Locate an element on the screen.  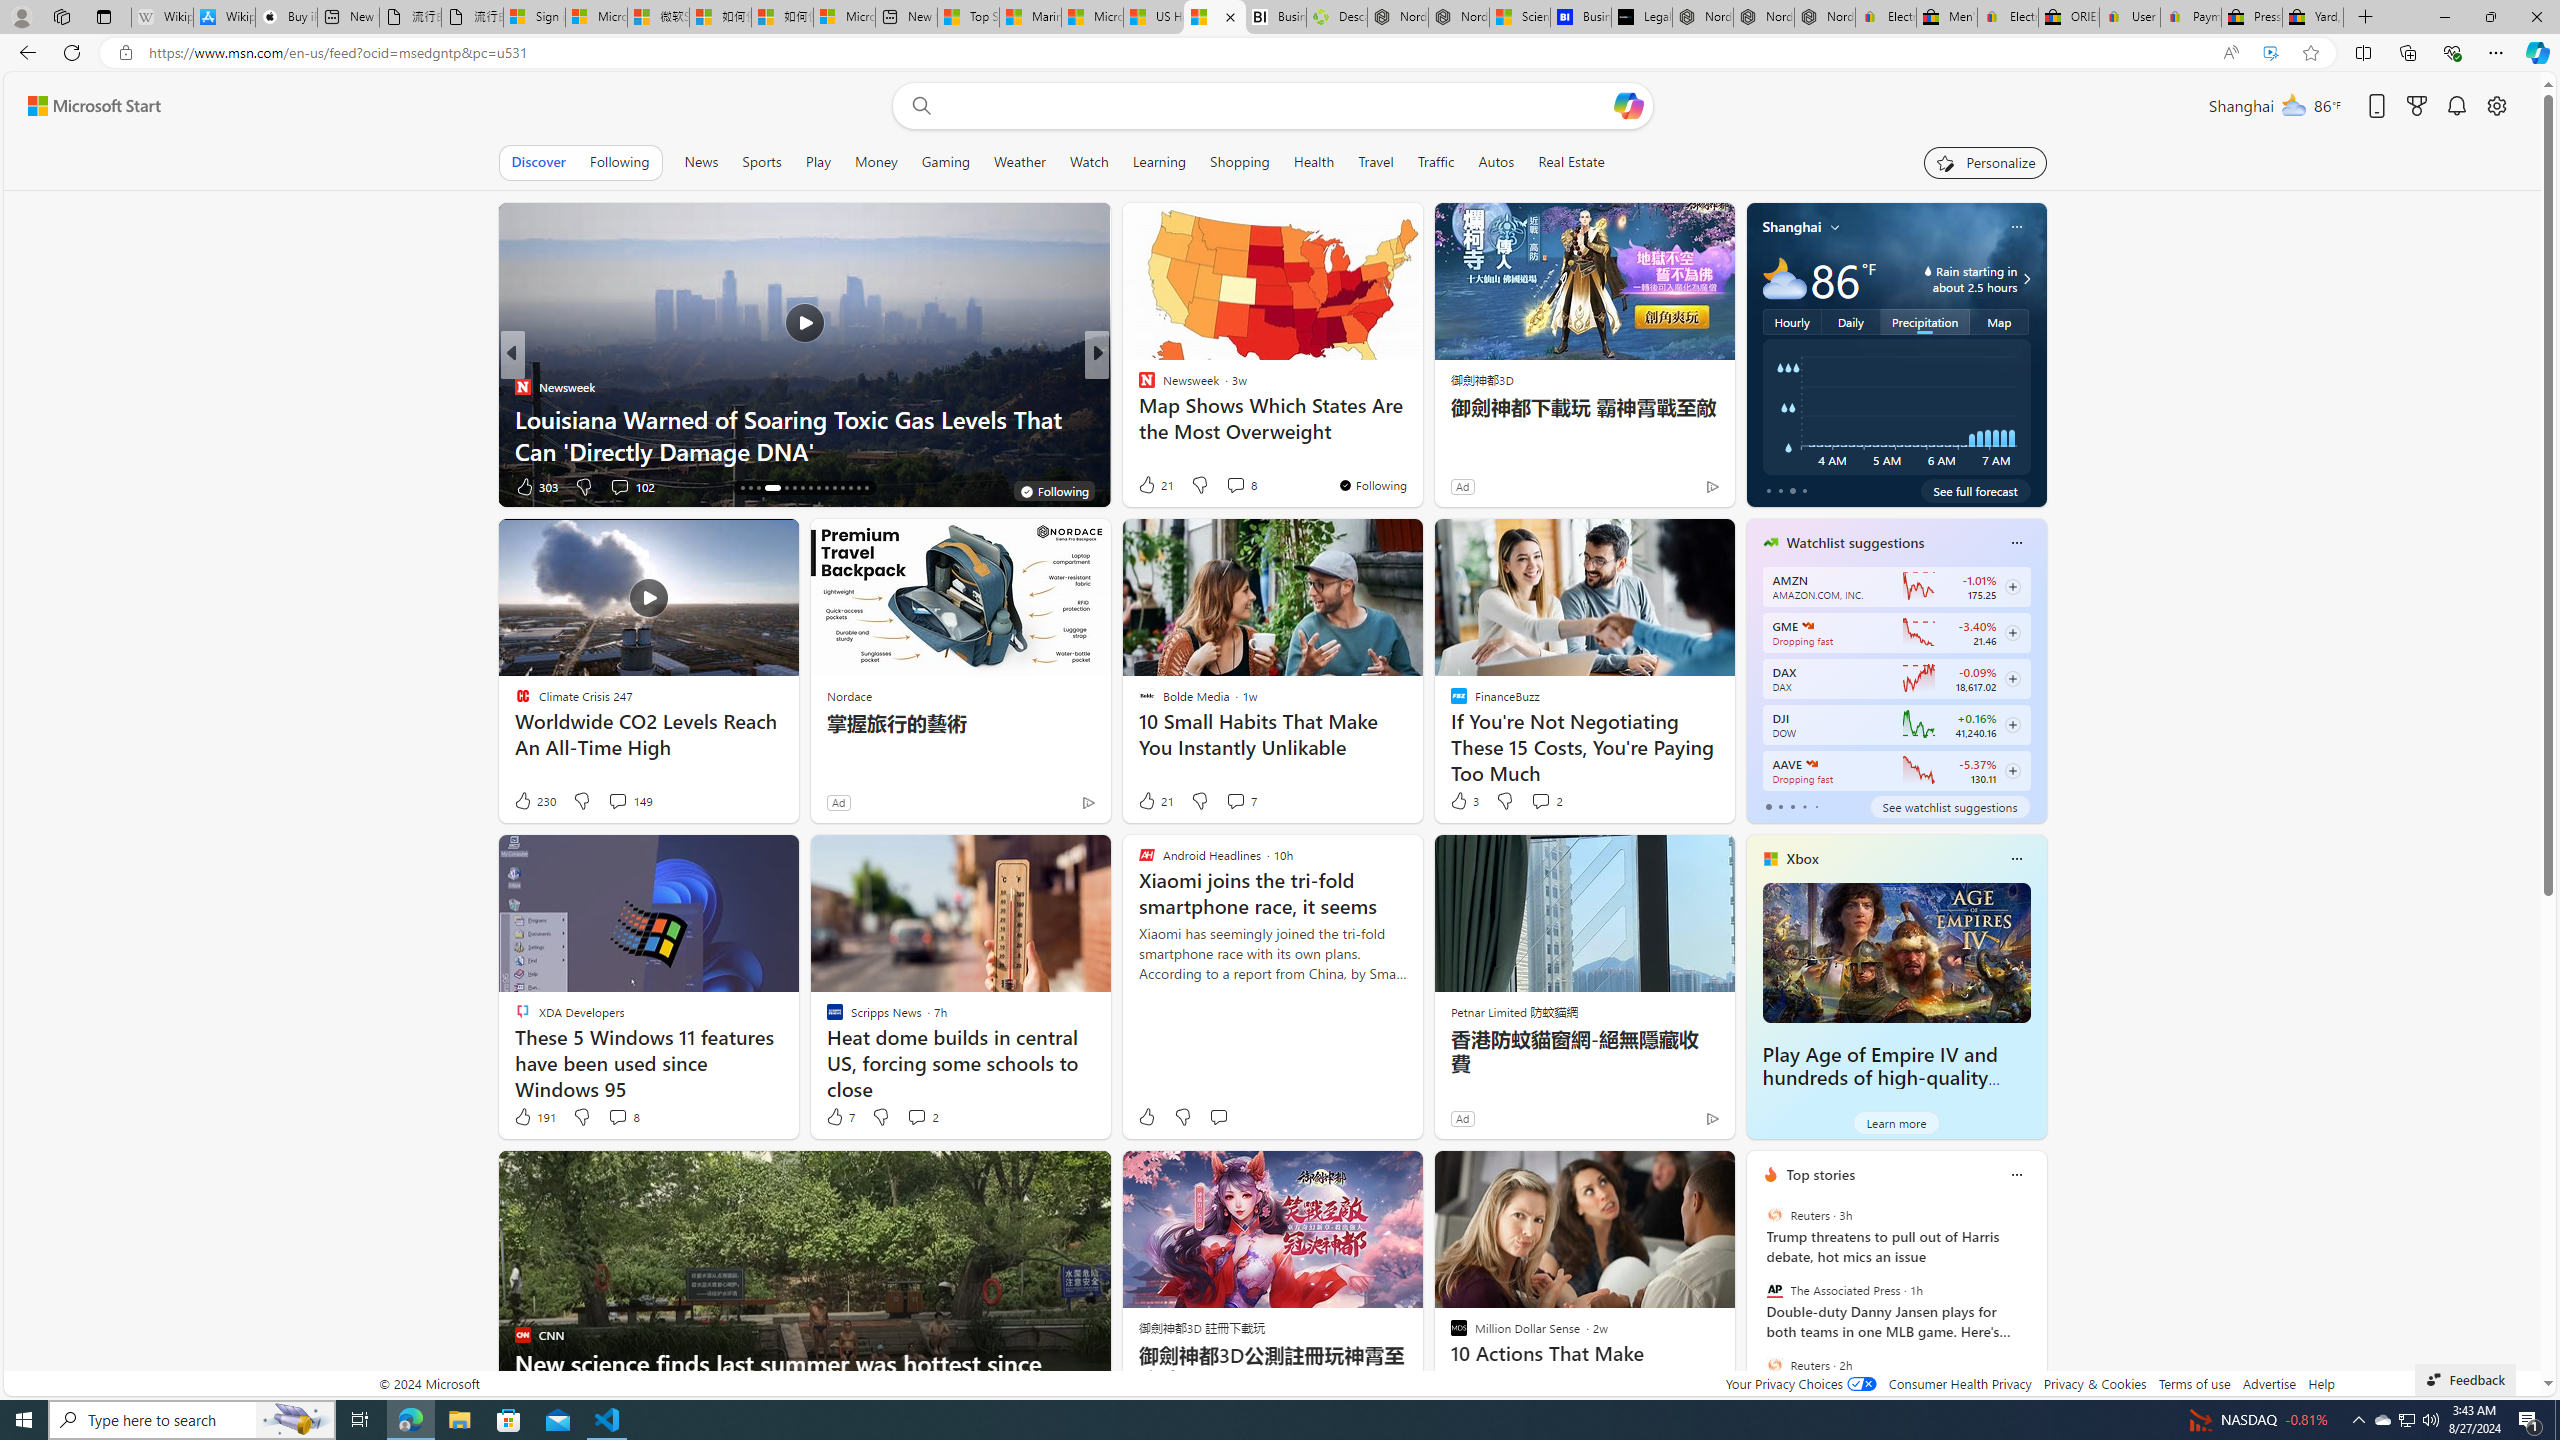
Hide this story is located at coordinates (1675, 1174).